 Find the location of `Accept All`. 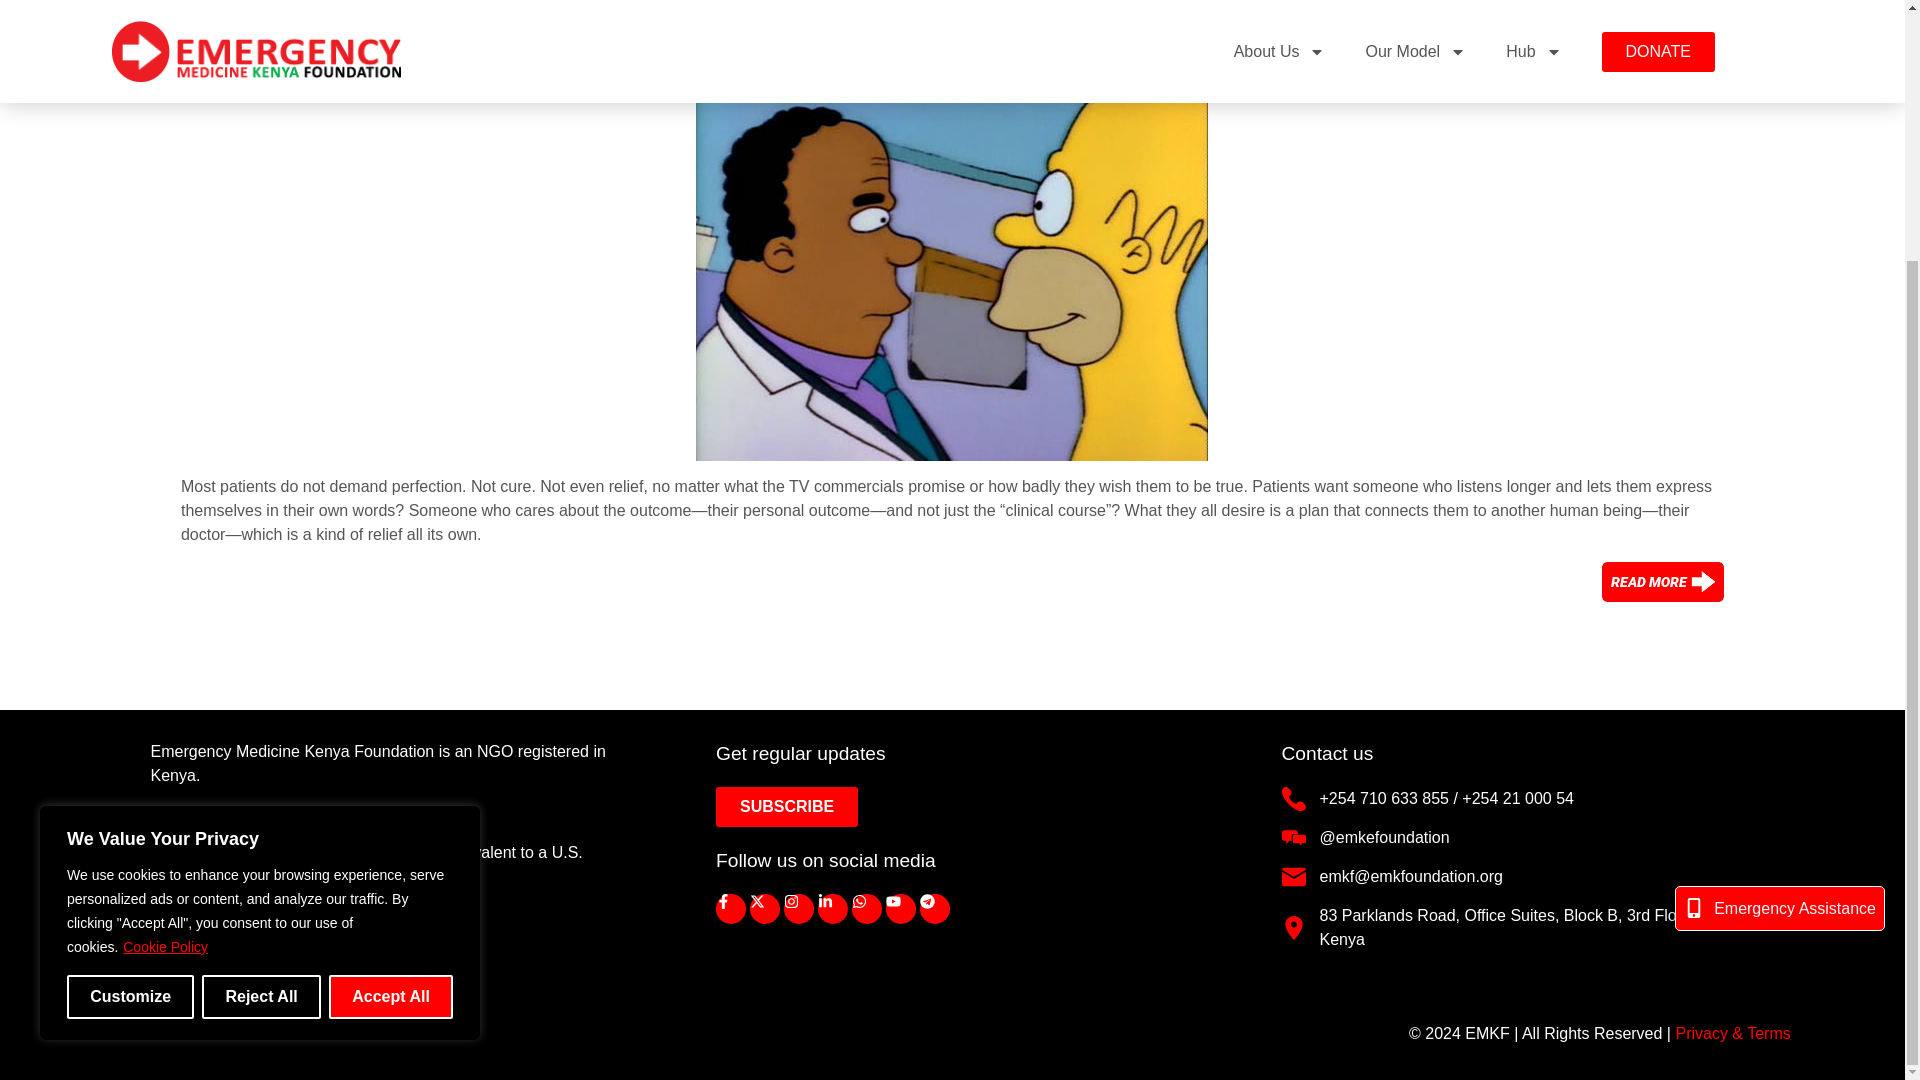

Accept All is located at coordinates (390, 666).